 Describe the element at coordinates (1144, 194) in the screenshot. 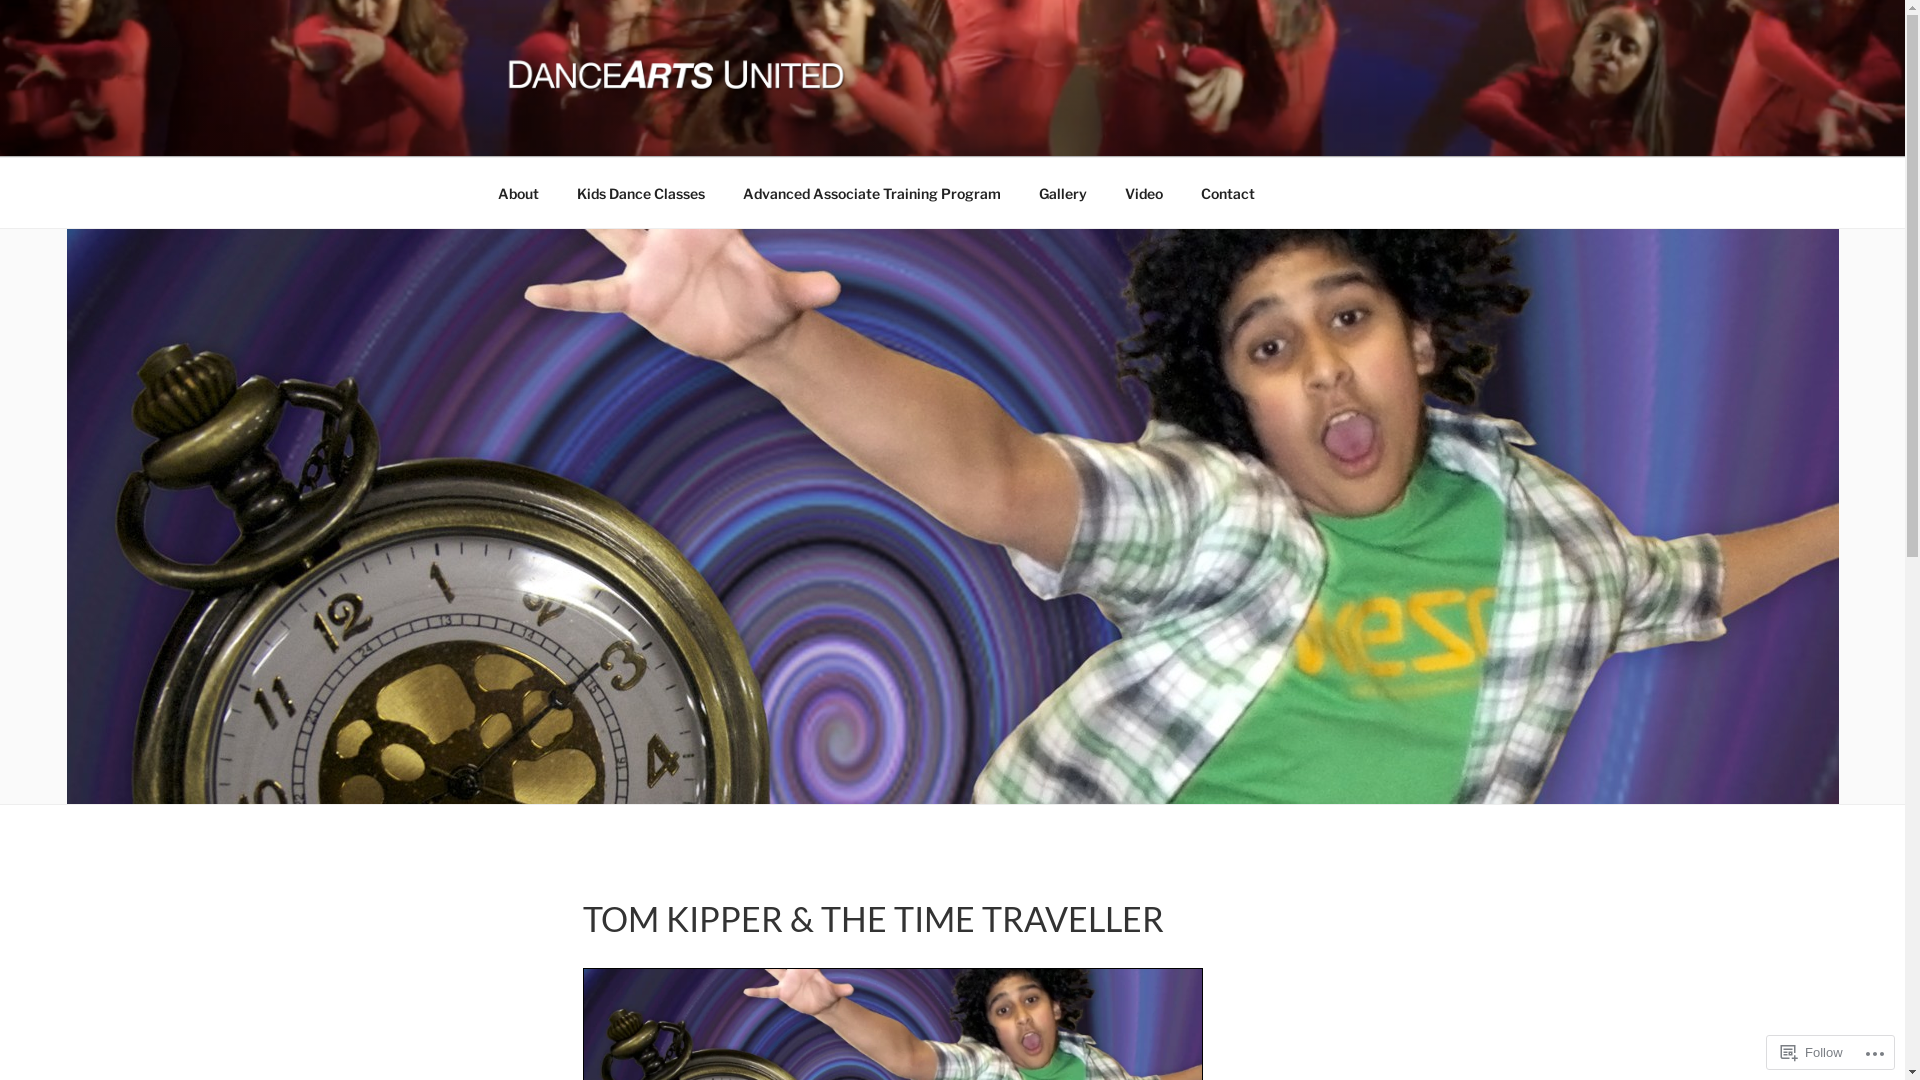

I see `Video` at that location.